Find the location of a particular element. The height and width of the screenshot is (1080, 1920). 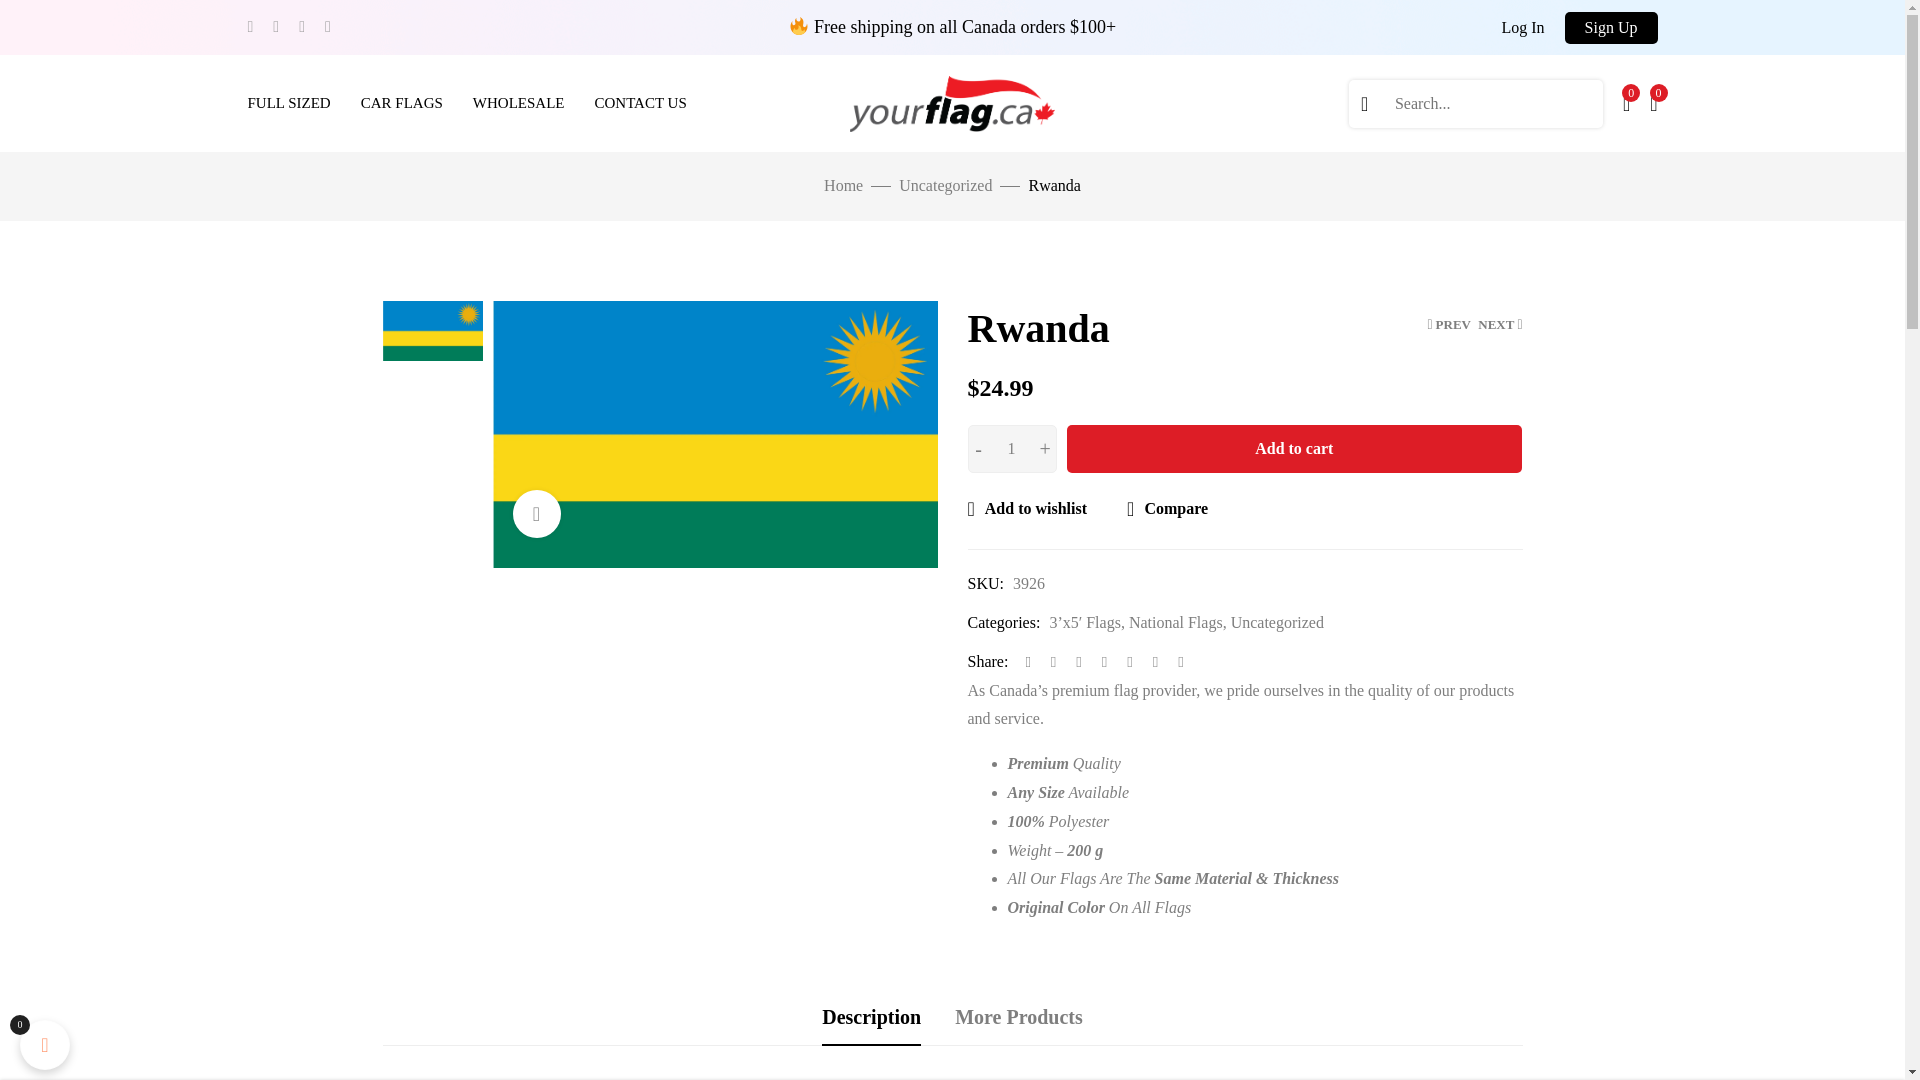

Uncategorized is located at coordinates (945, 186).